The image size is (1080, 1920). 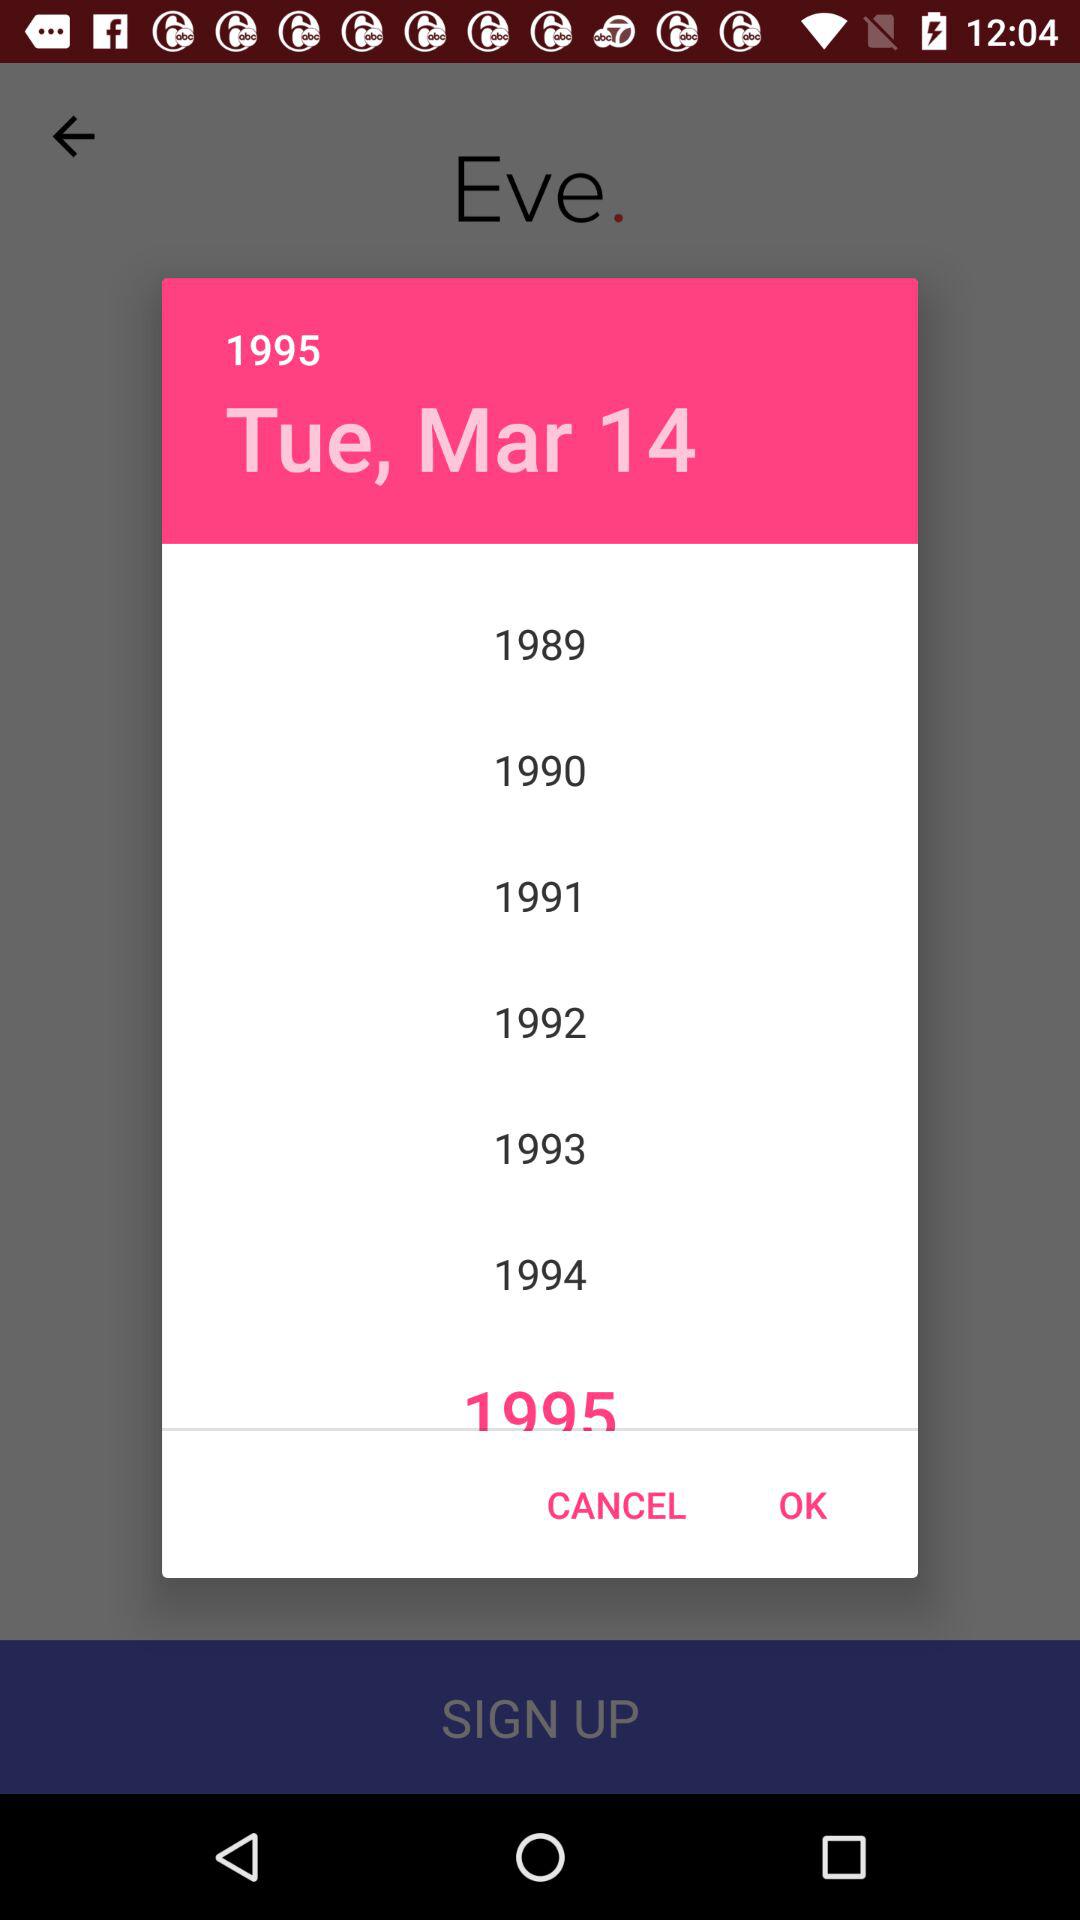 I want to click on turn off the item below the 1995 icon, so click(x=460, y=436).